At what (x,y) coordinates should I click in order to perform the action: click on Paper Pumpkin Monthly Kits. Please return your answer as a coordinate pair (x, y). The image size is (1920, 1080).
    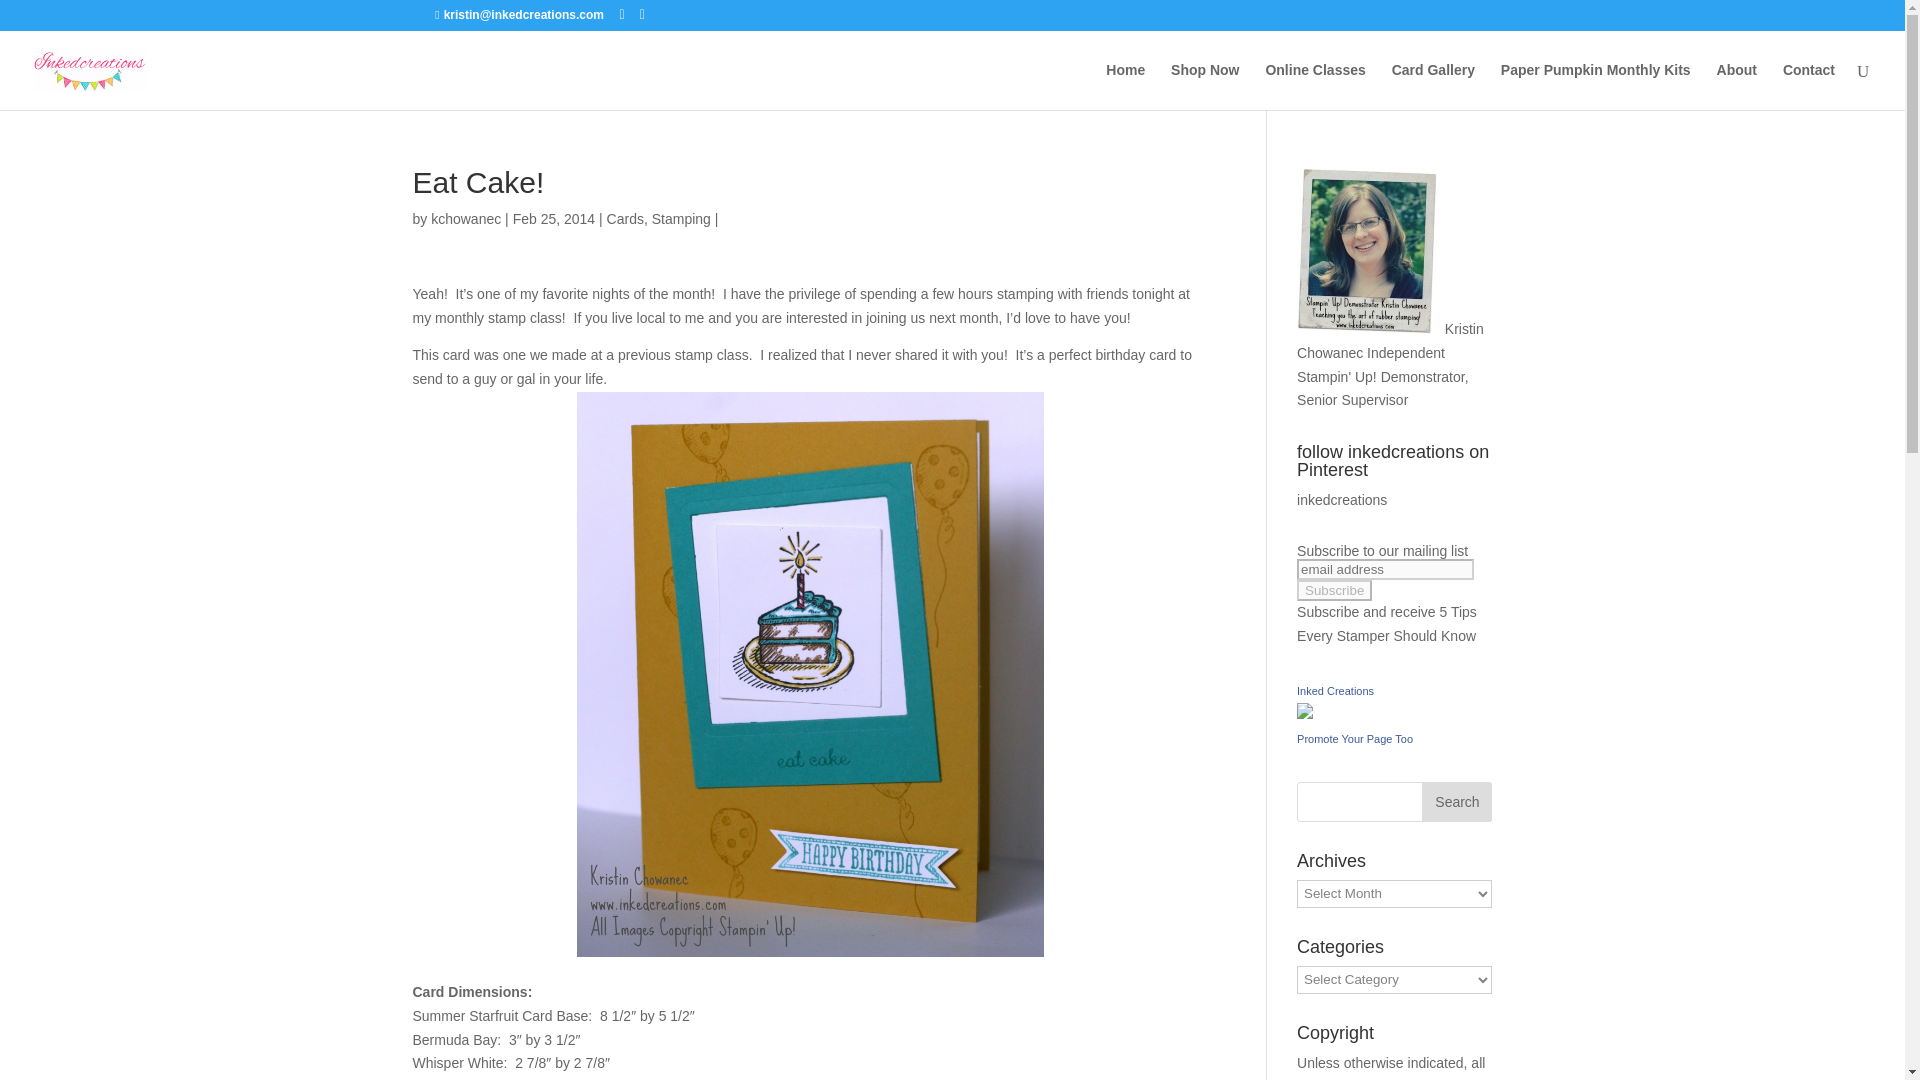
    Looking at the image, I should click on (1596, 86).